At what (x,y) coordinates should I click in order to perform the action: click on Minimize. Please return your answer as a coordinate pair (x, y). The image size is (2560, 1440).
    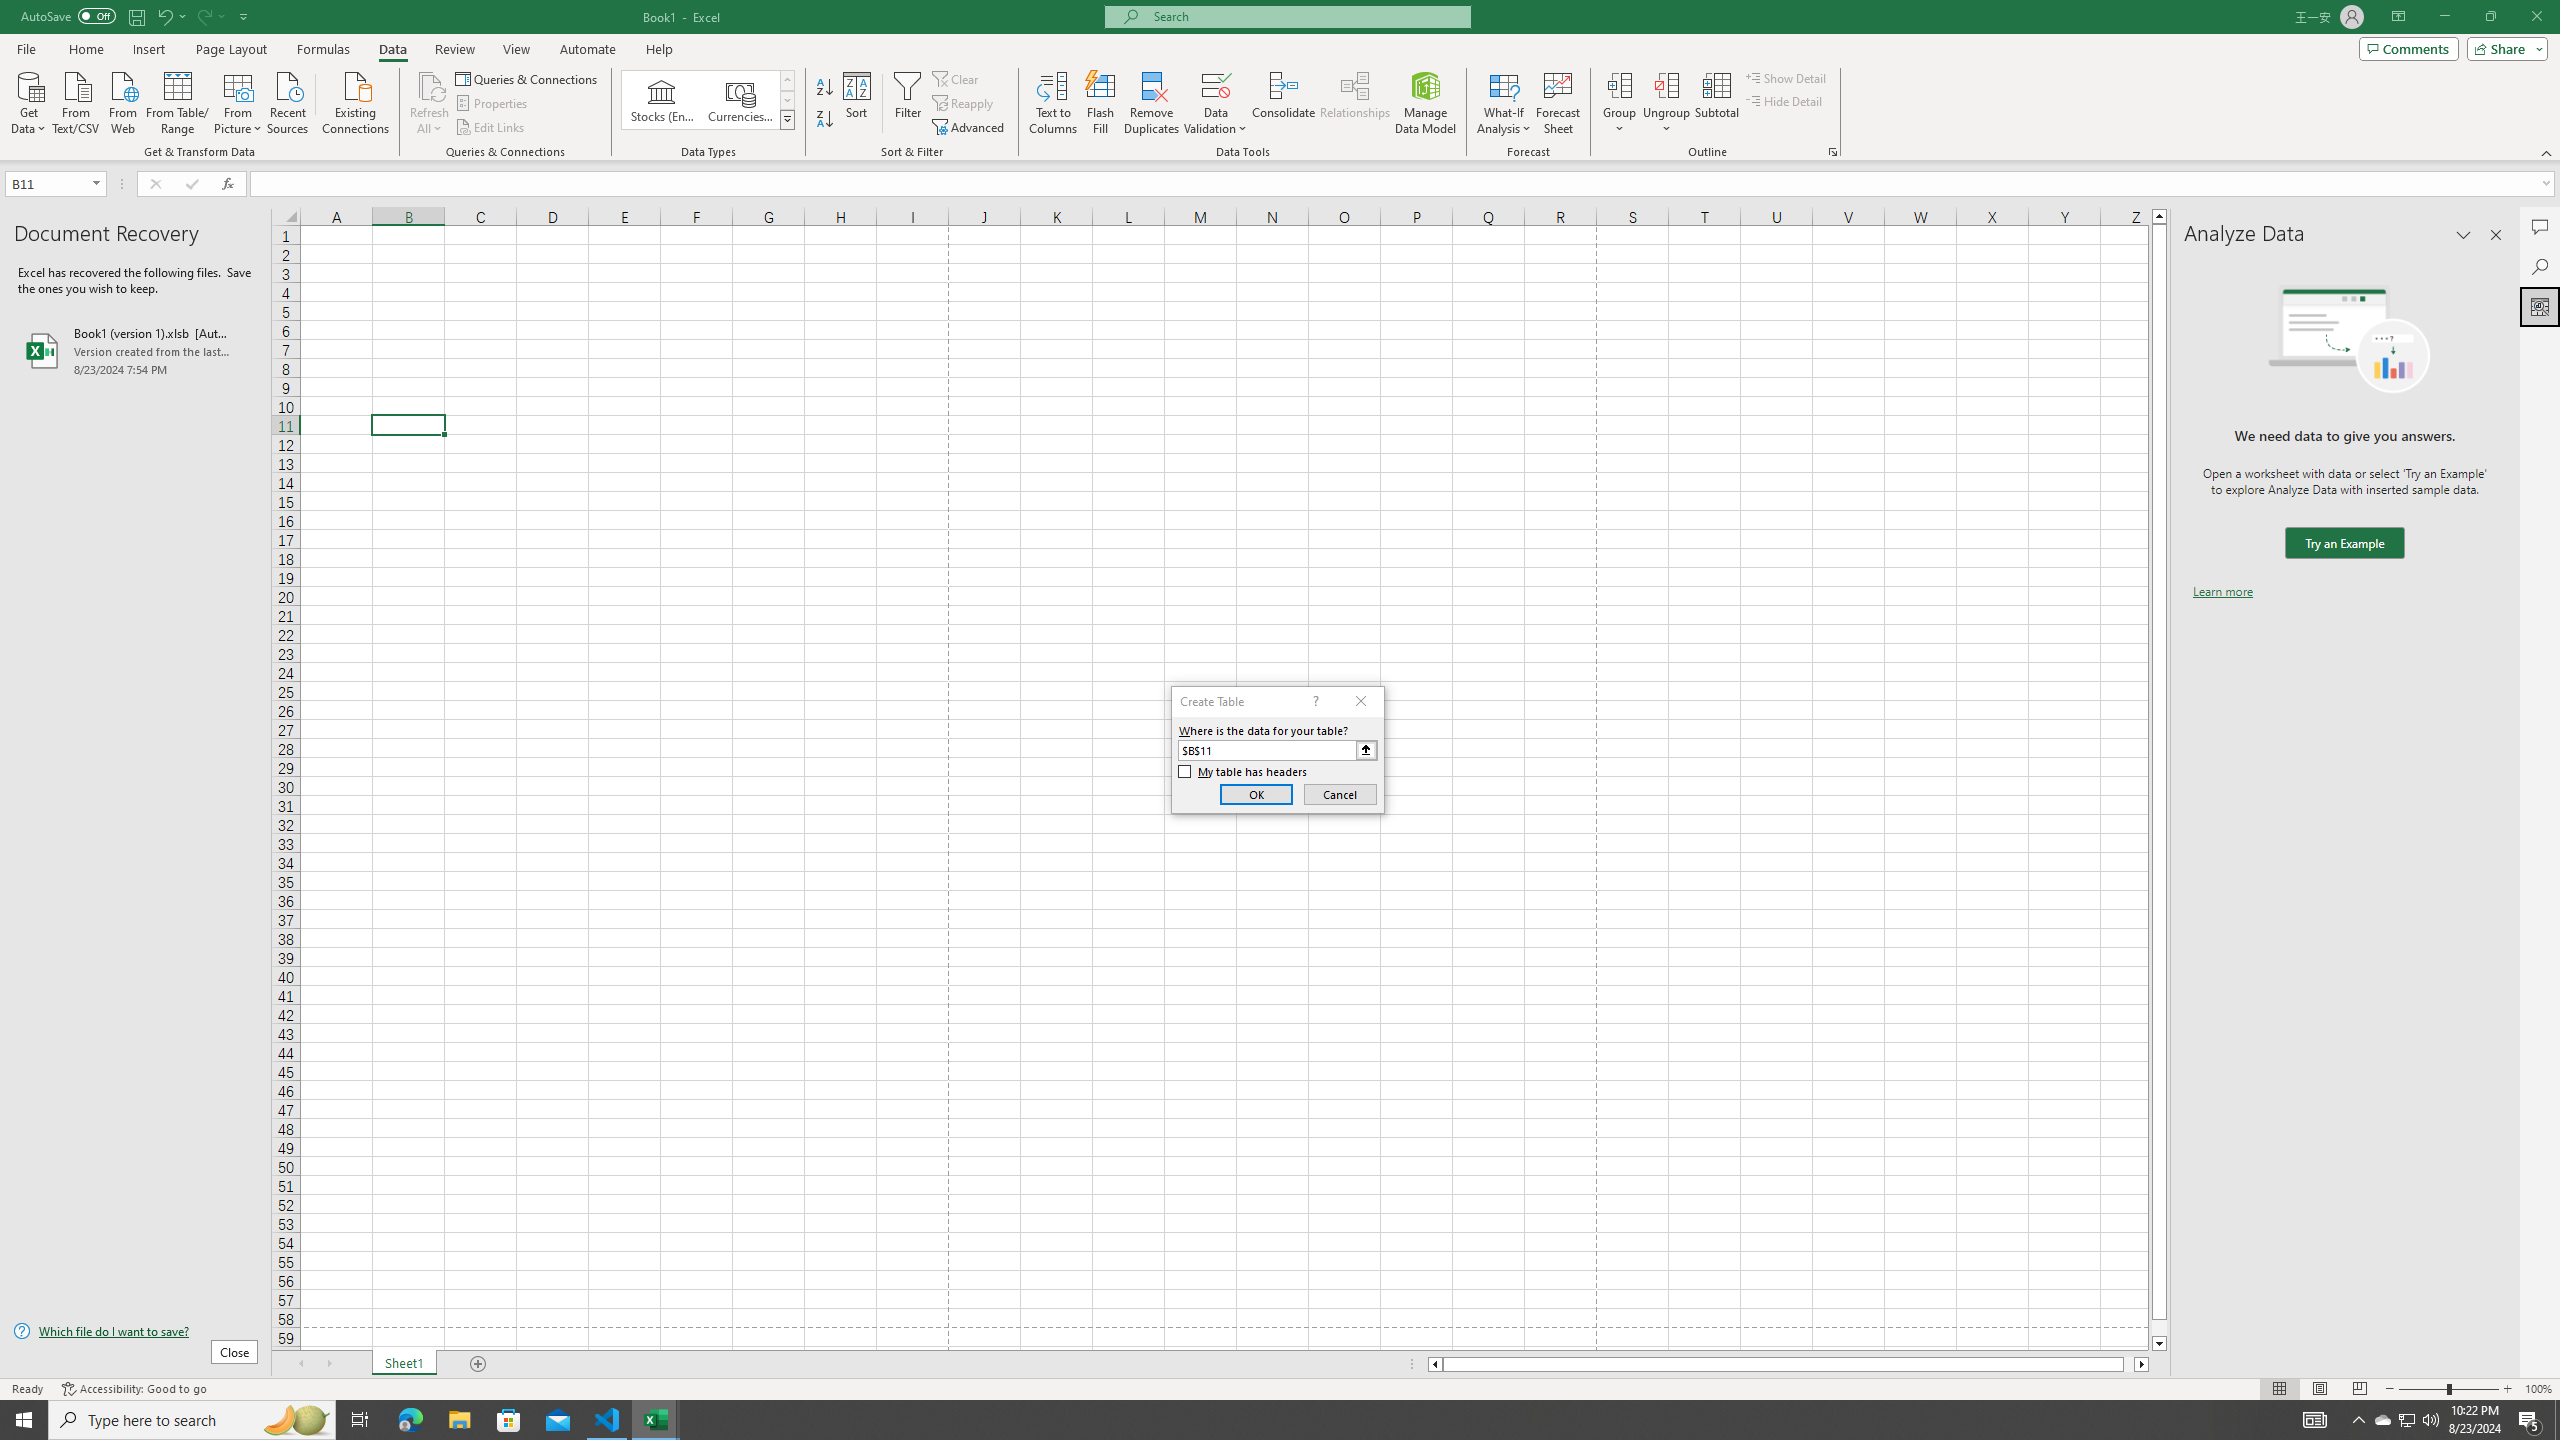
    Looking at the image, I should click on (2444, 17).